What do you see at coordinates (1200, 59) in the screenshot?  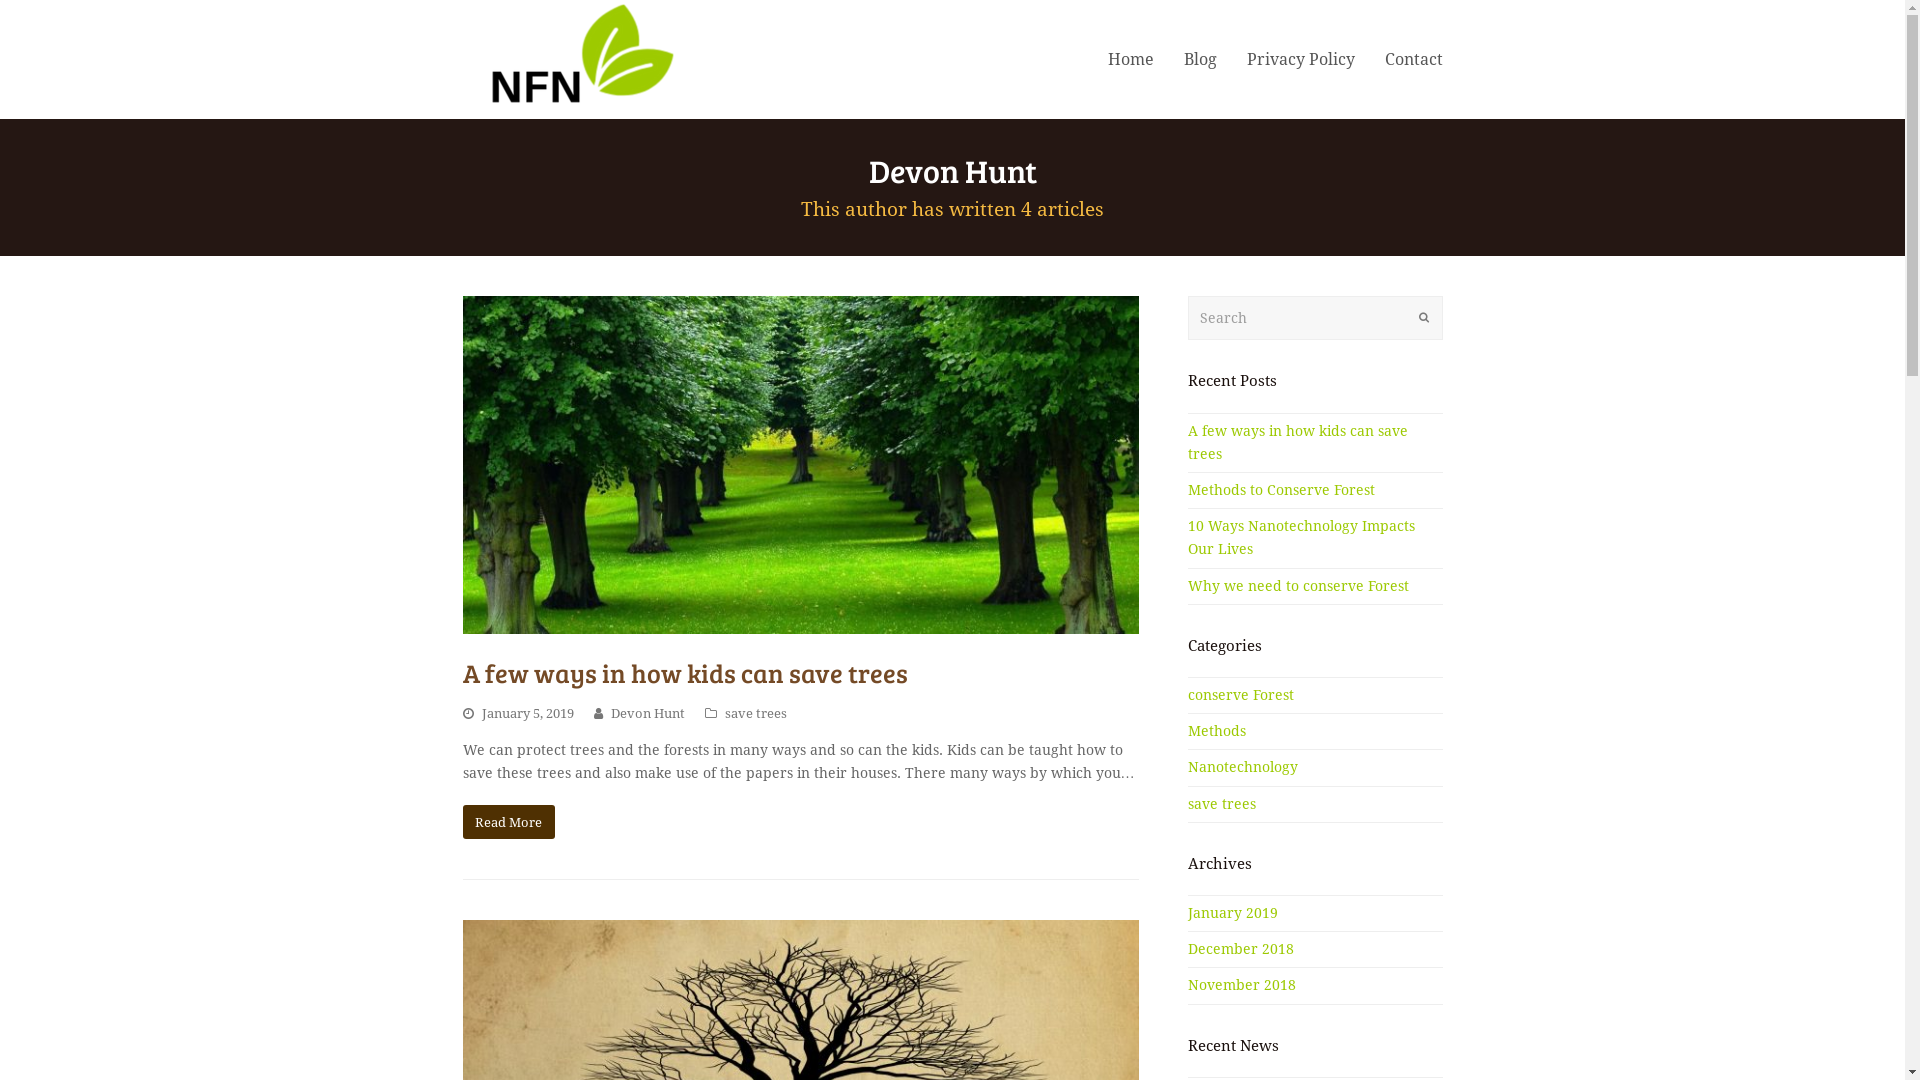 I see `Blog` at bounding box center [1200, 59].